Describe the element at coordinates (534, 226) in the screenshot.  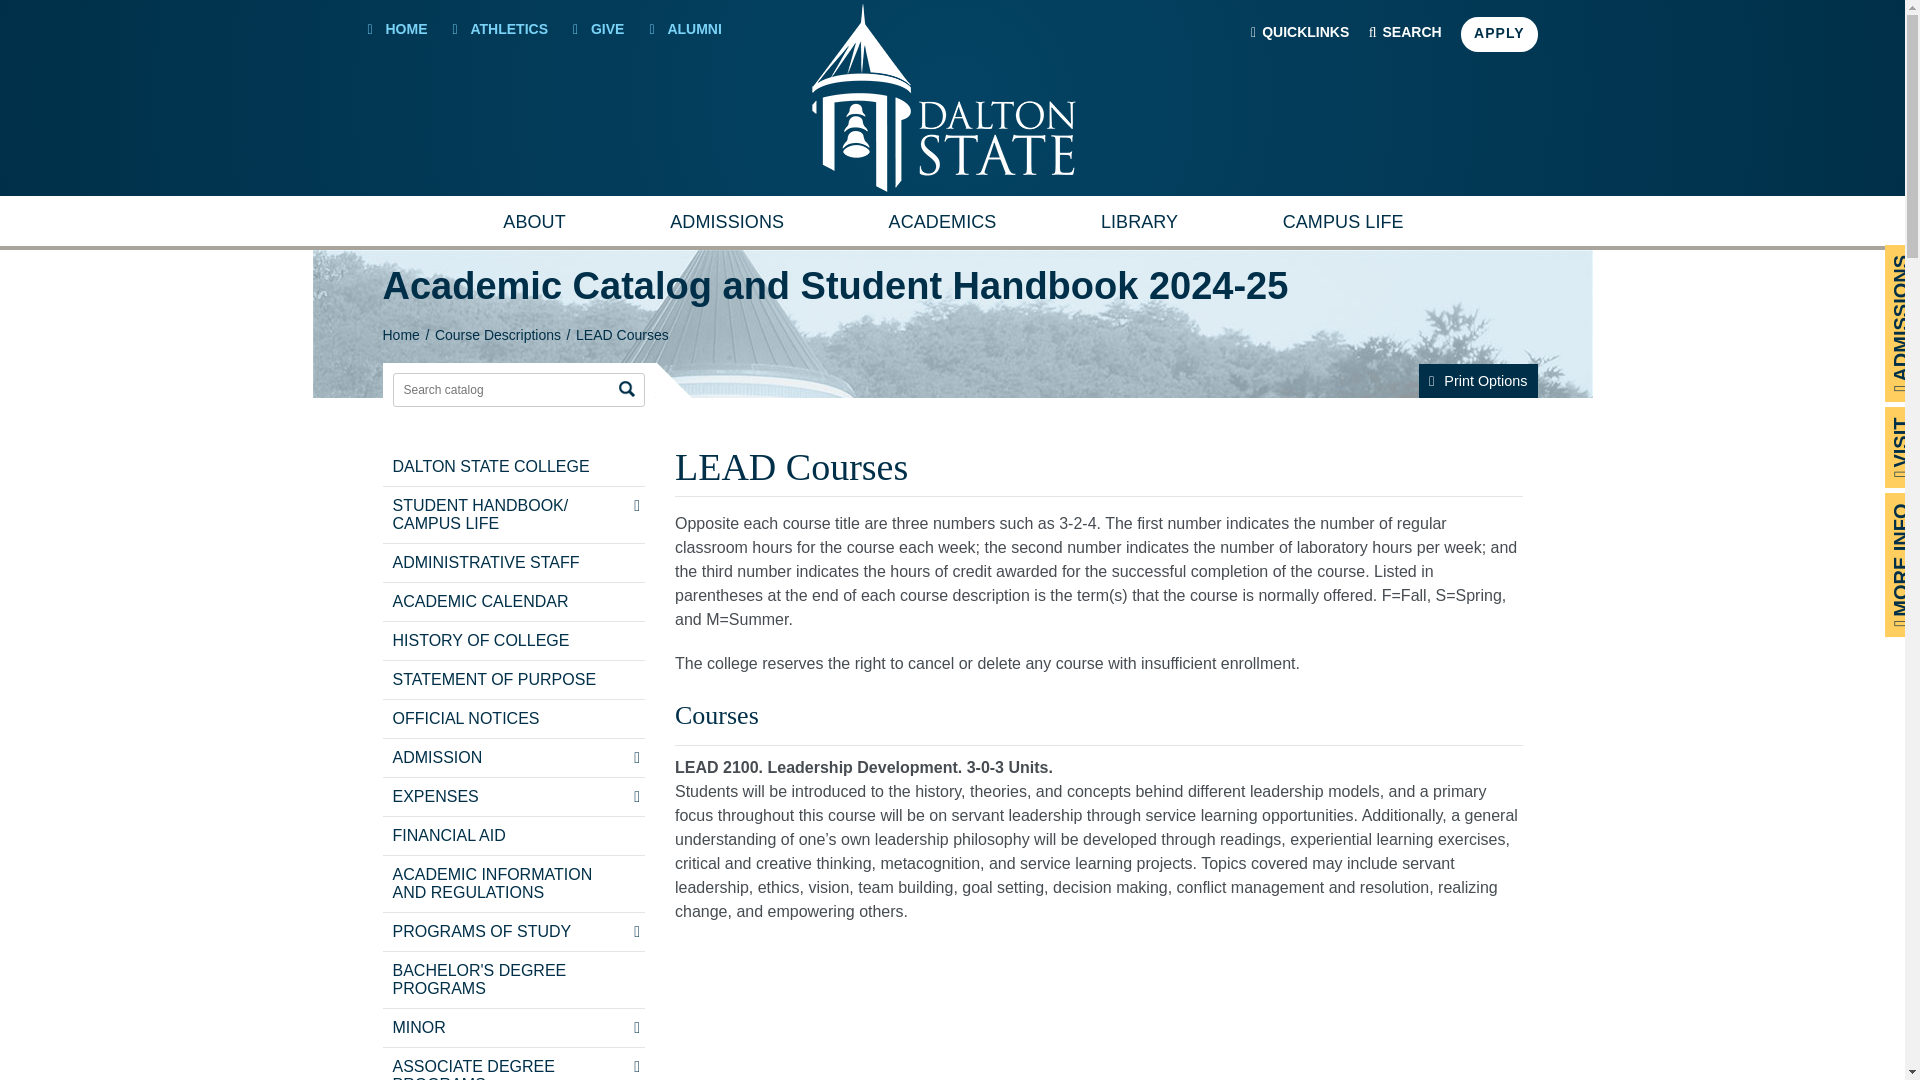
I see `ABOUT` at that location.